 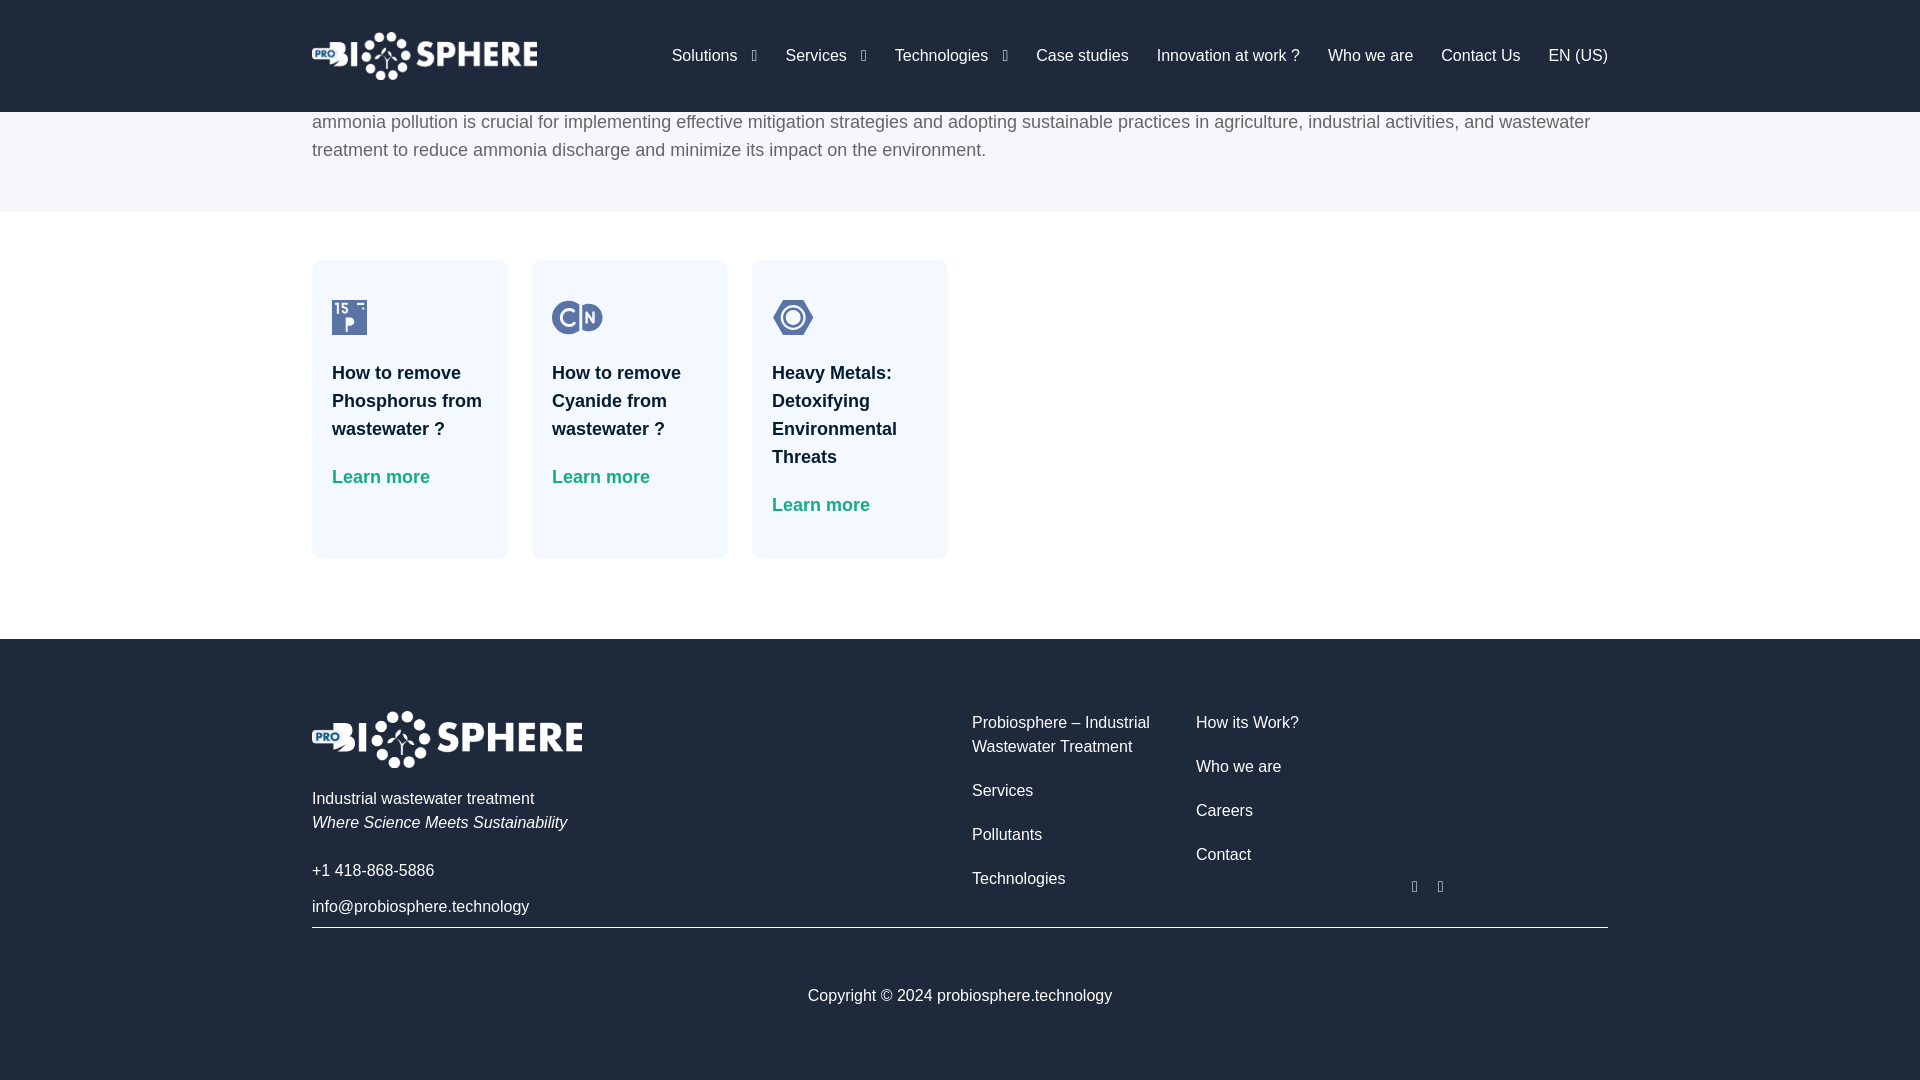 What do you see at coordinates (601, 477) in the screenshot?
I see `Learn more` at bounding box center [601, 477].